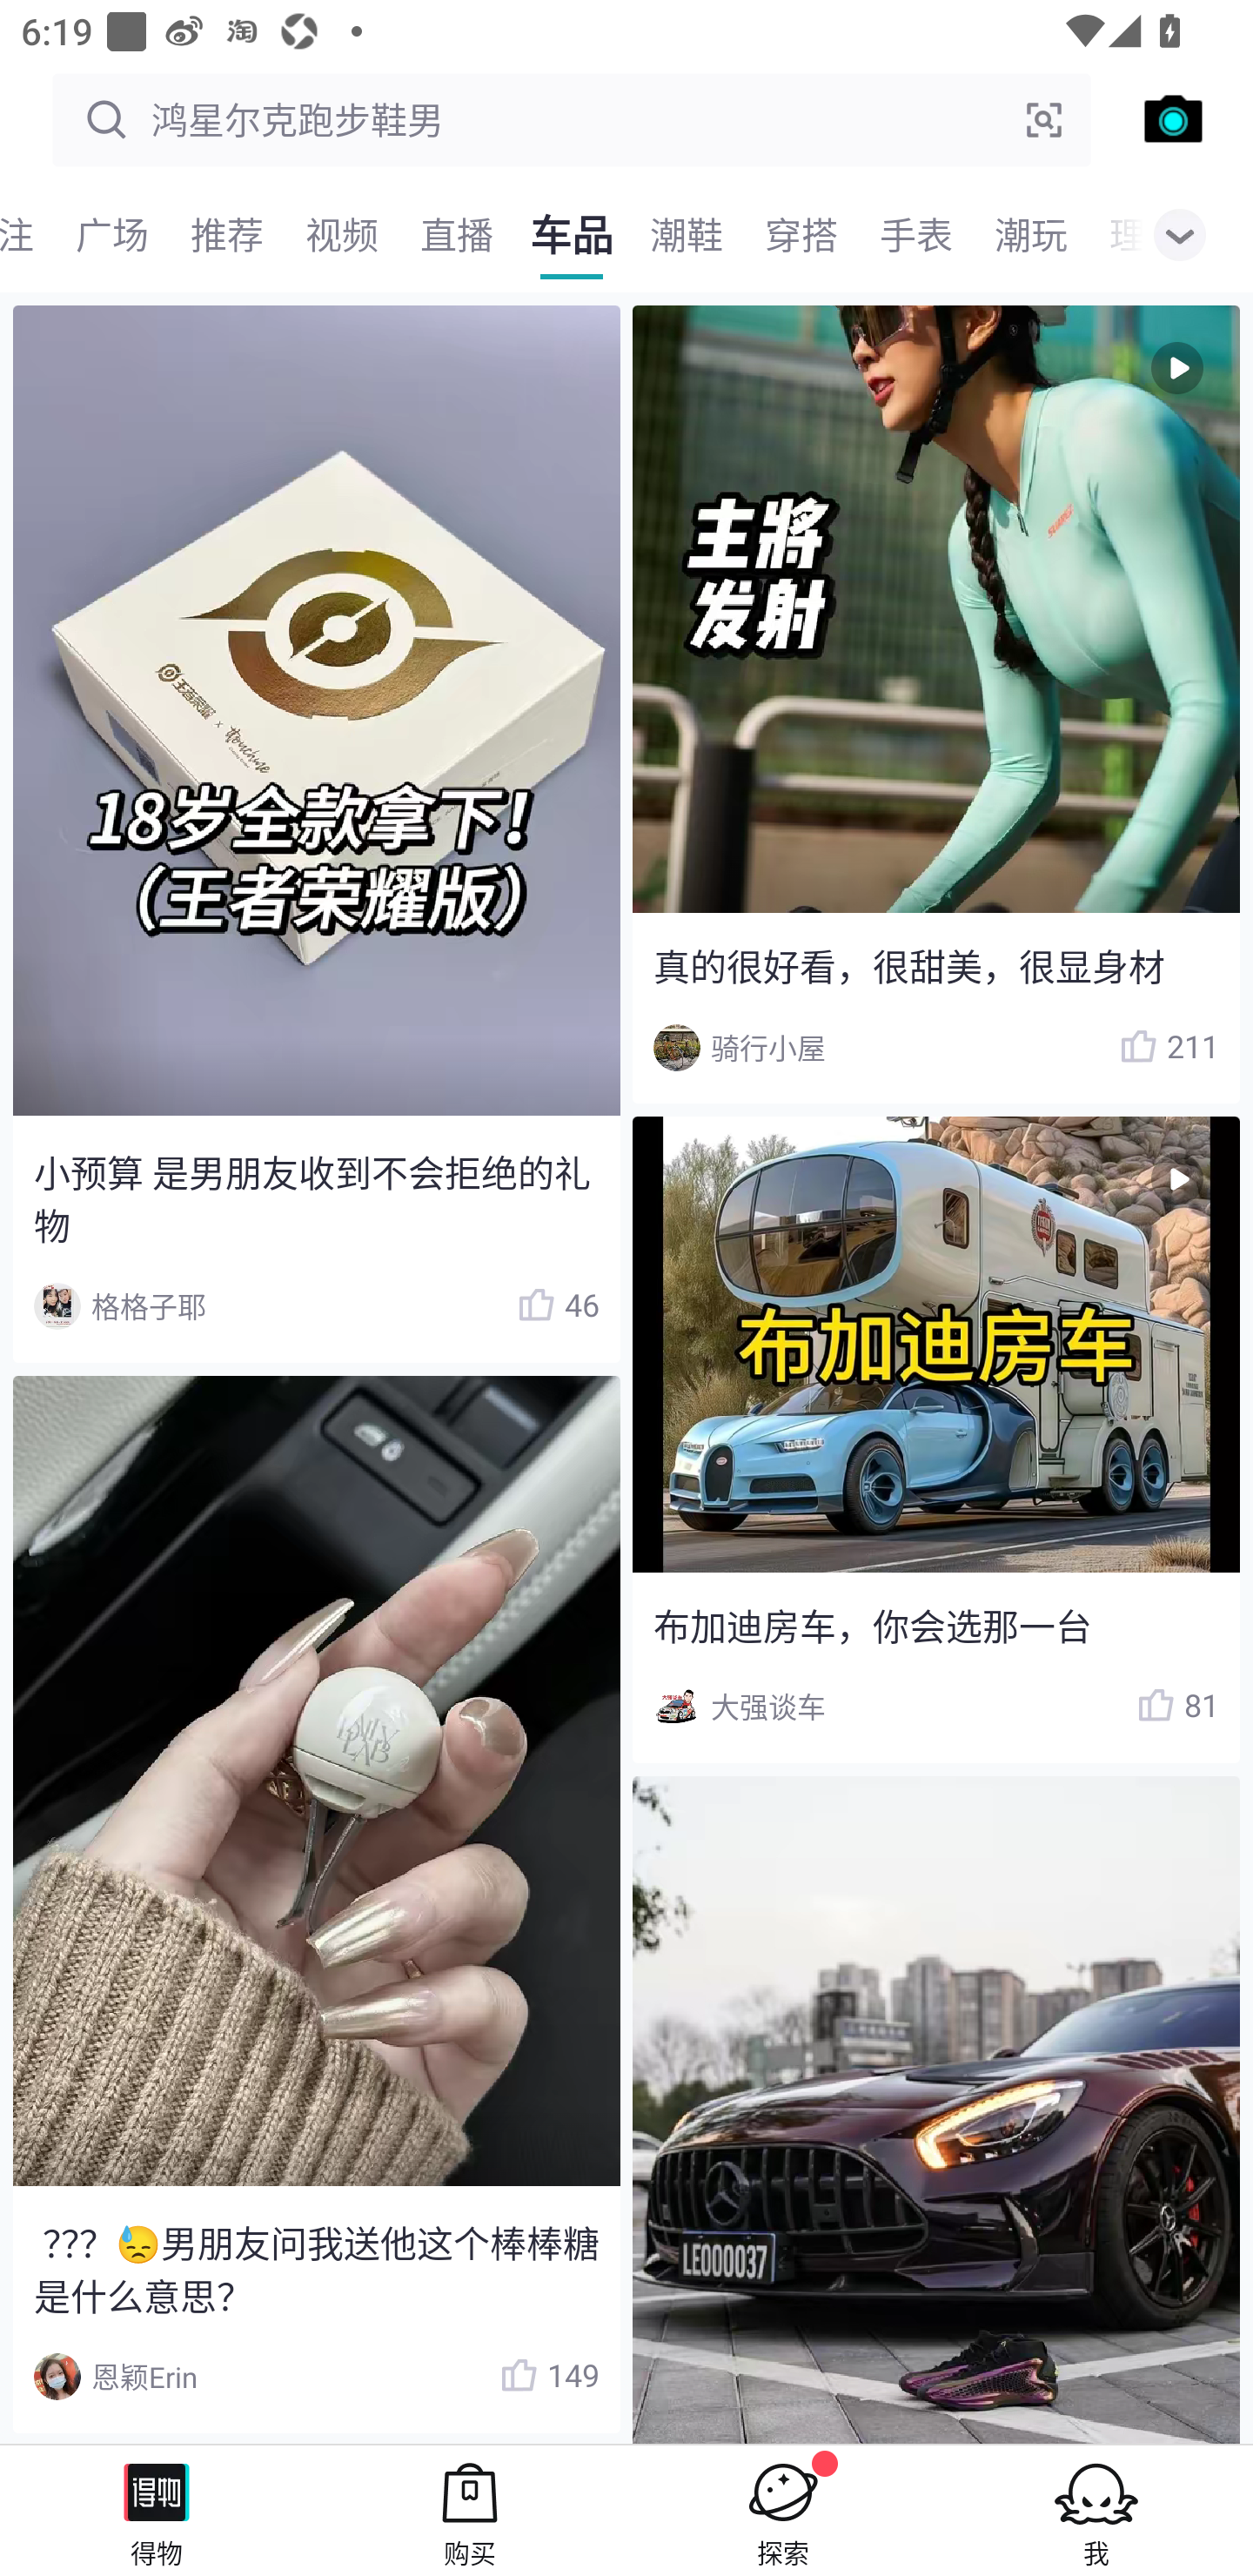 The width and height of the screenshot is (1253, 2576). Describe the element at coordinates (316, 834) in the screenshot. I see `小预算 是男朋友收到不会拒绝的礼物 格格子耶 46` at that location.